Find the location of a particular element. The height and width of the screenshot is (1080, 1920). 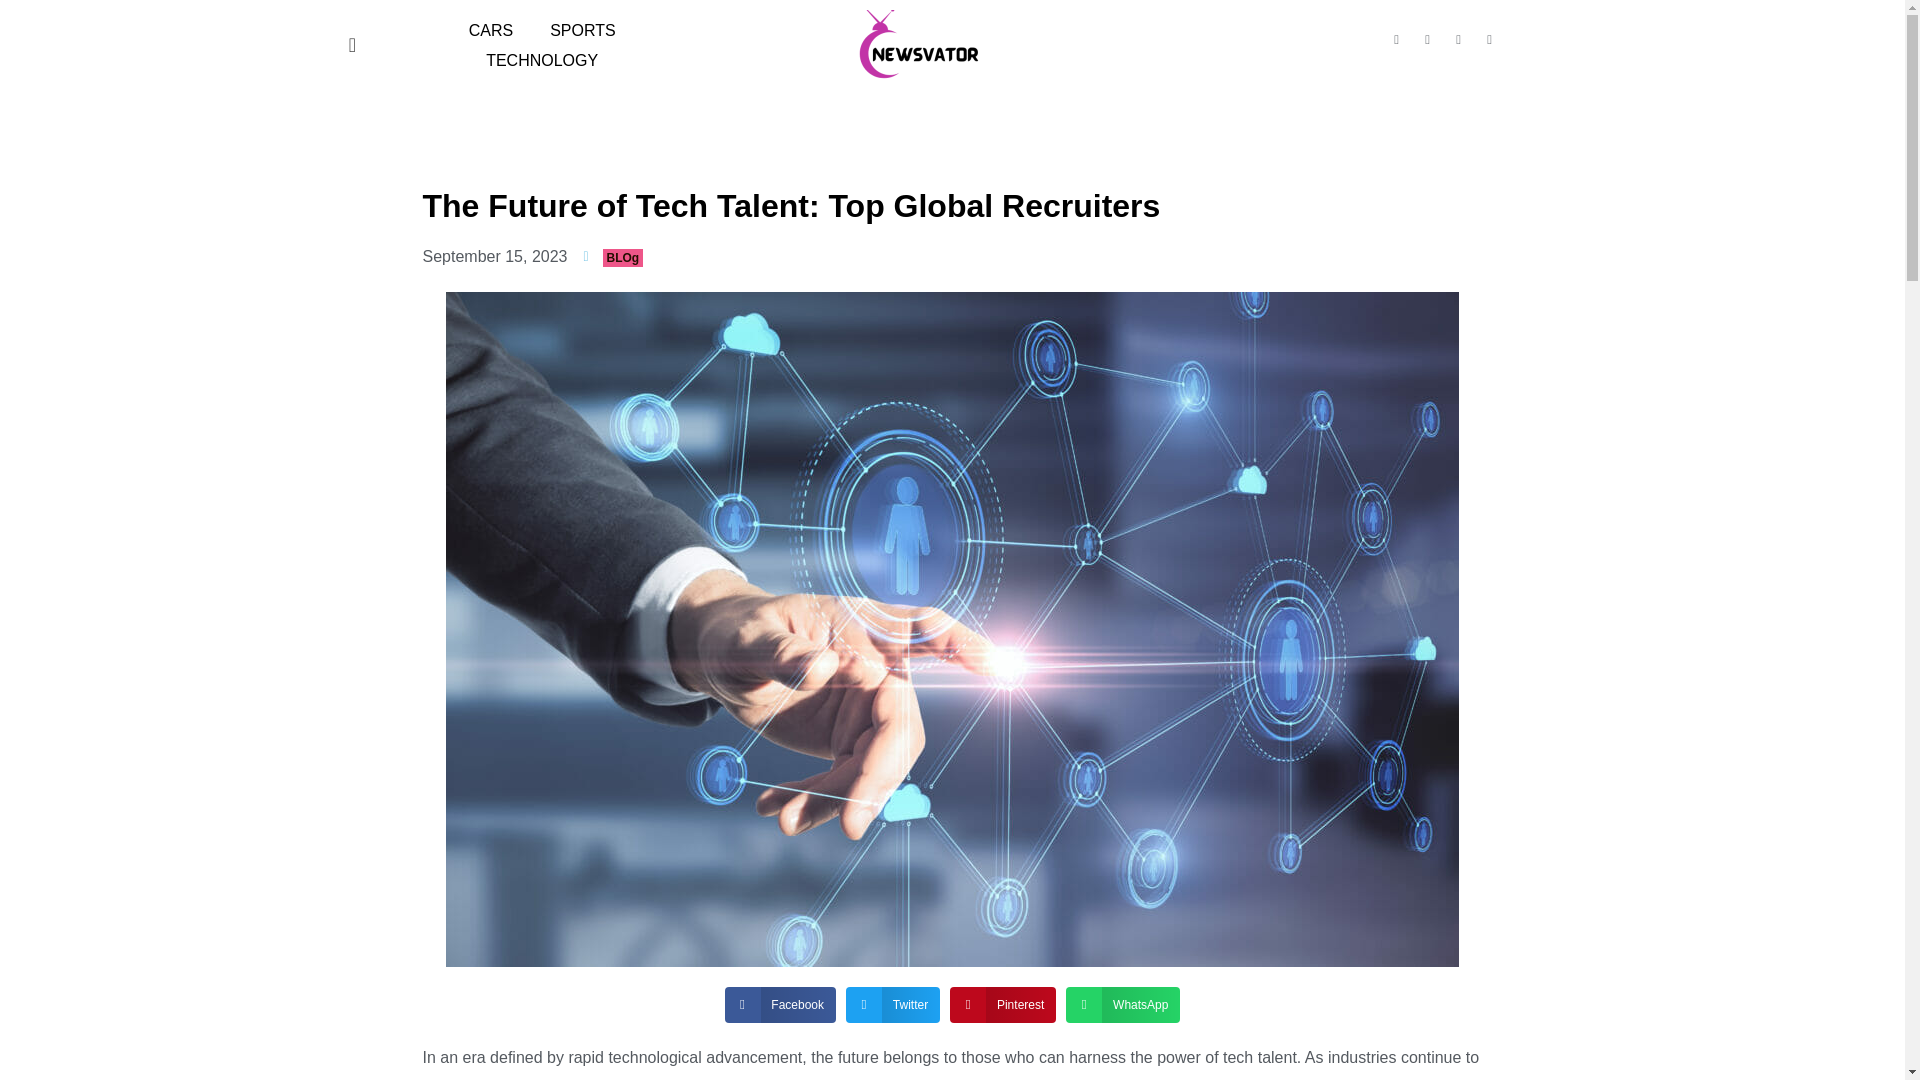

SPORTS is located at coordinates (572, 31).